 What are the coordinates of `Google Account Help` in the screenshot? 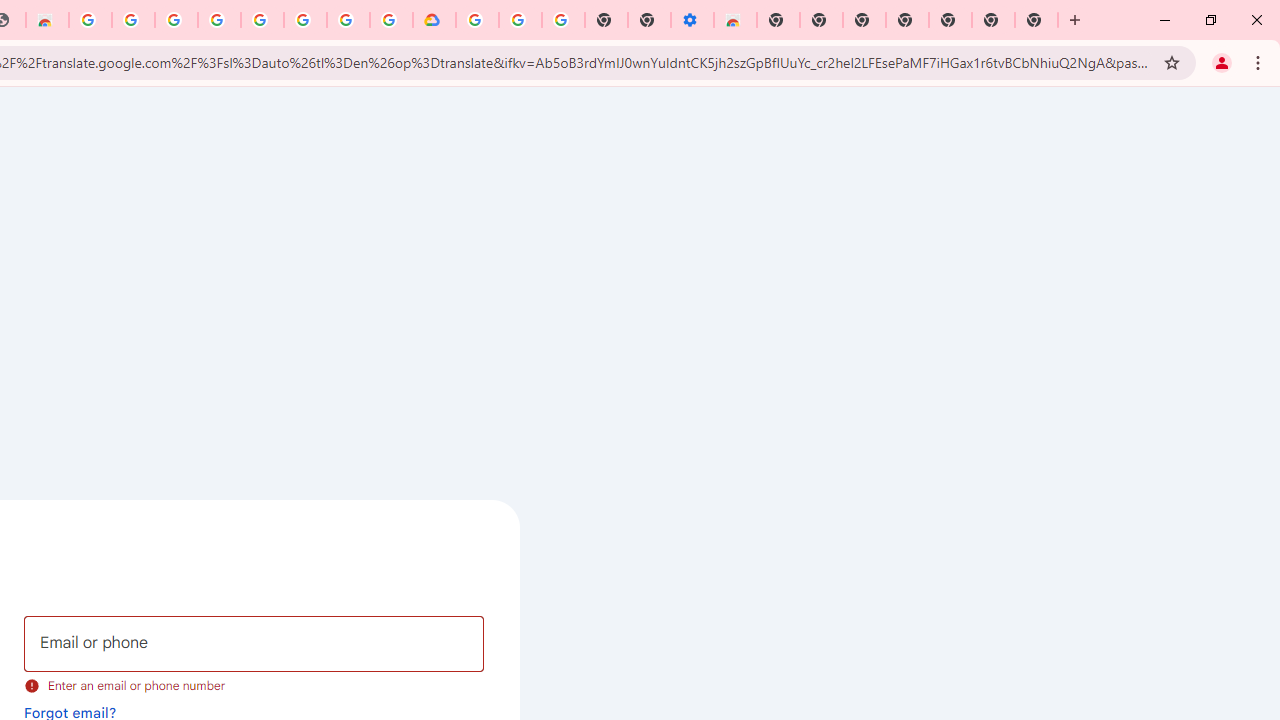 It's located at (219, 20).